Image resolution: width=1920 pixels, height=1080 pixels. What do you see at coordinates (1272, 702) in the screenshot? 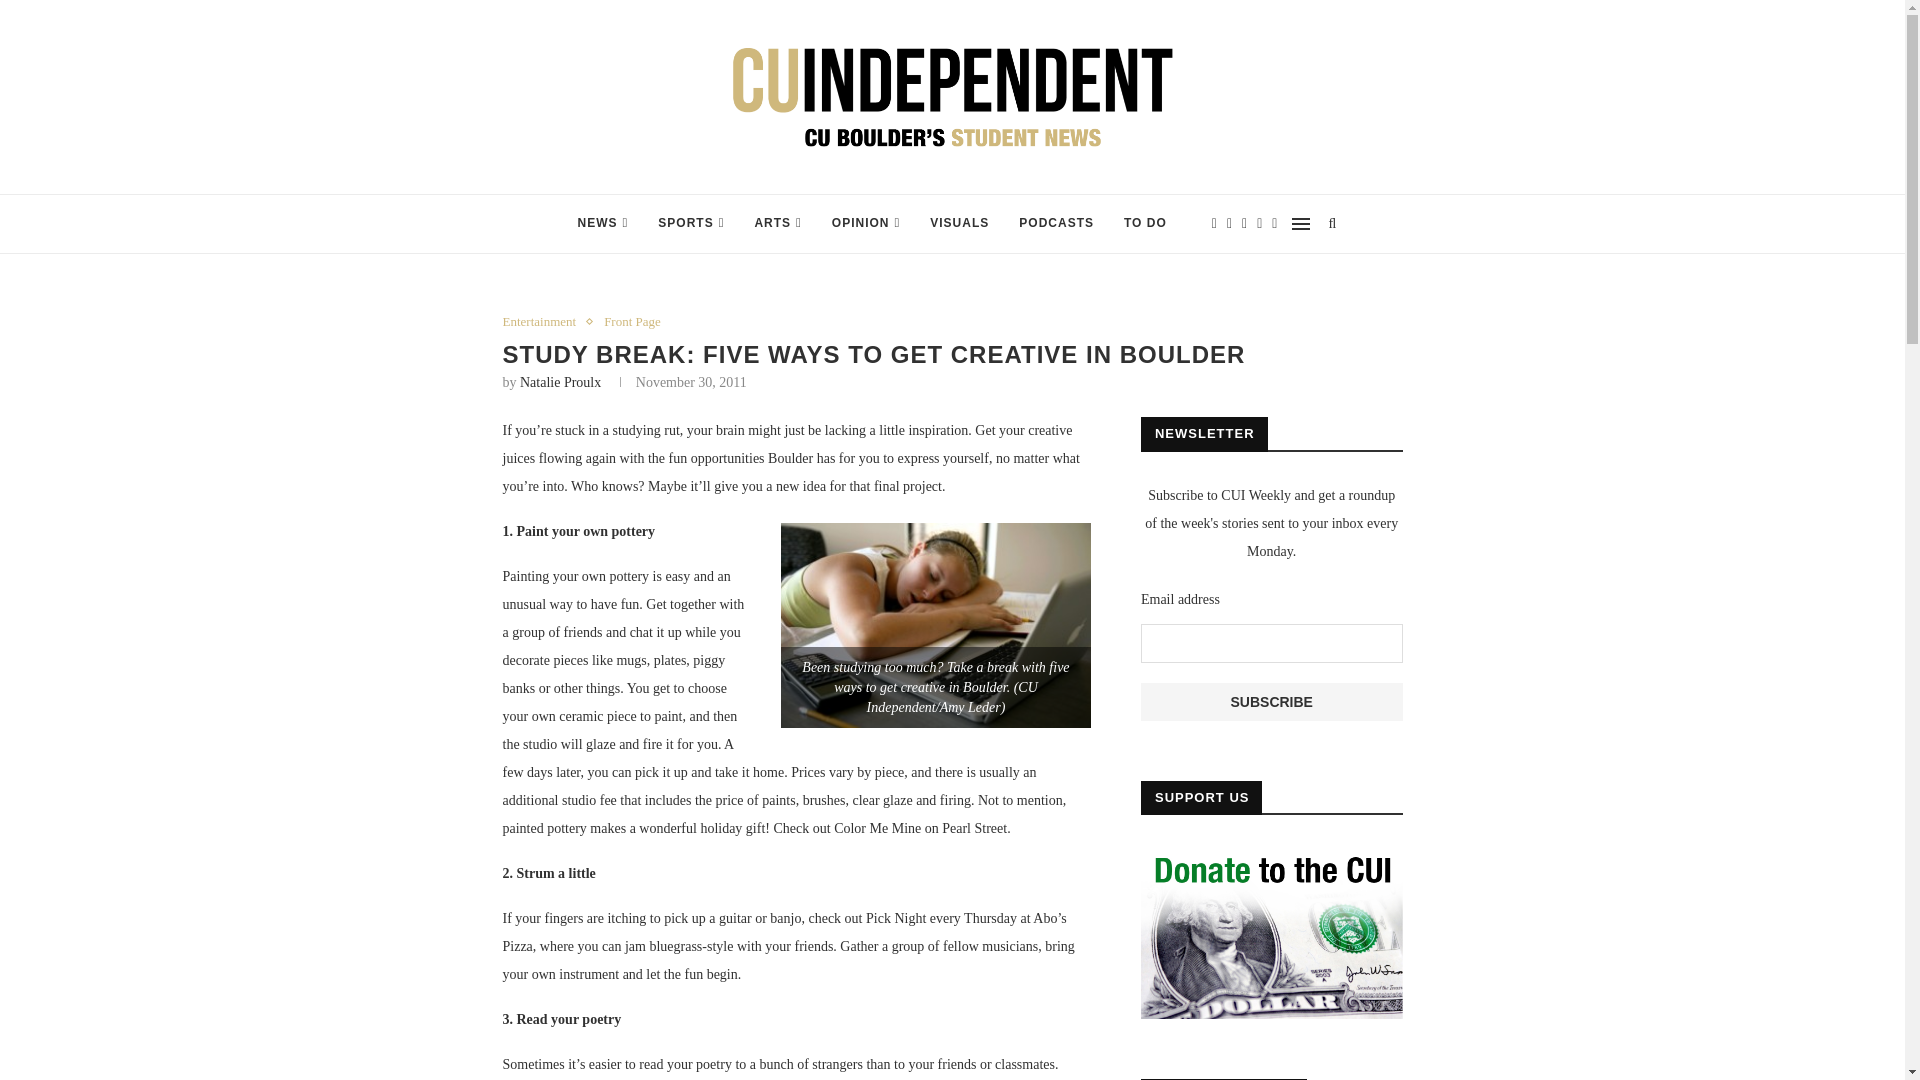
I see `Subscribe` at bounding box center [1272, 702].